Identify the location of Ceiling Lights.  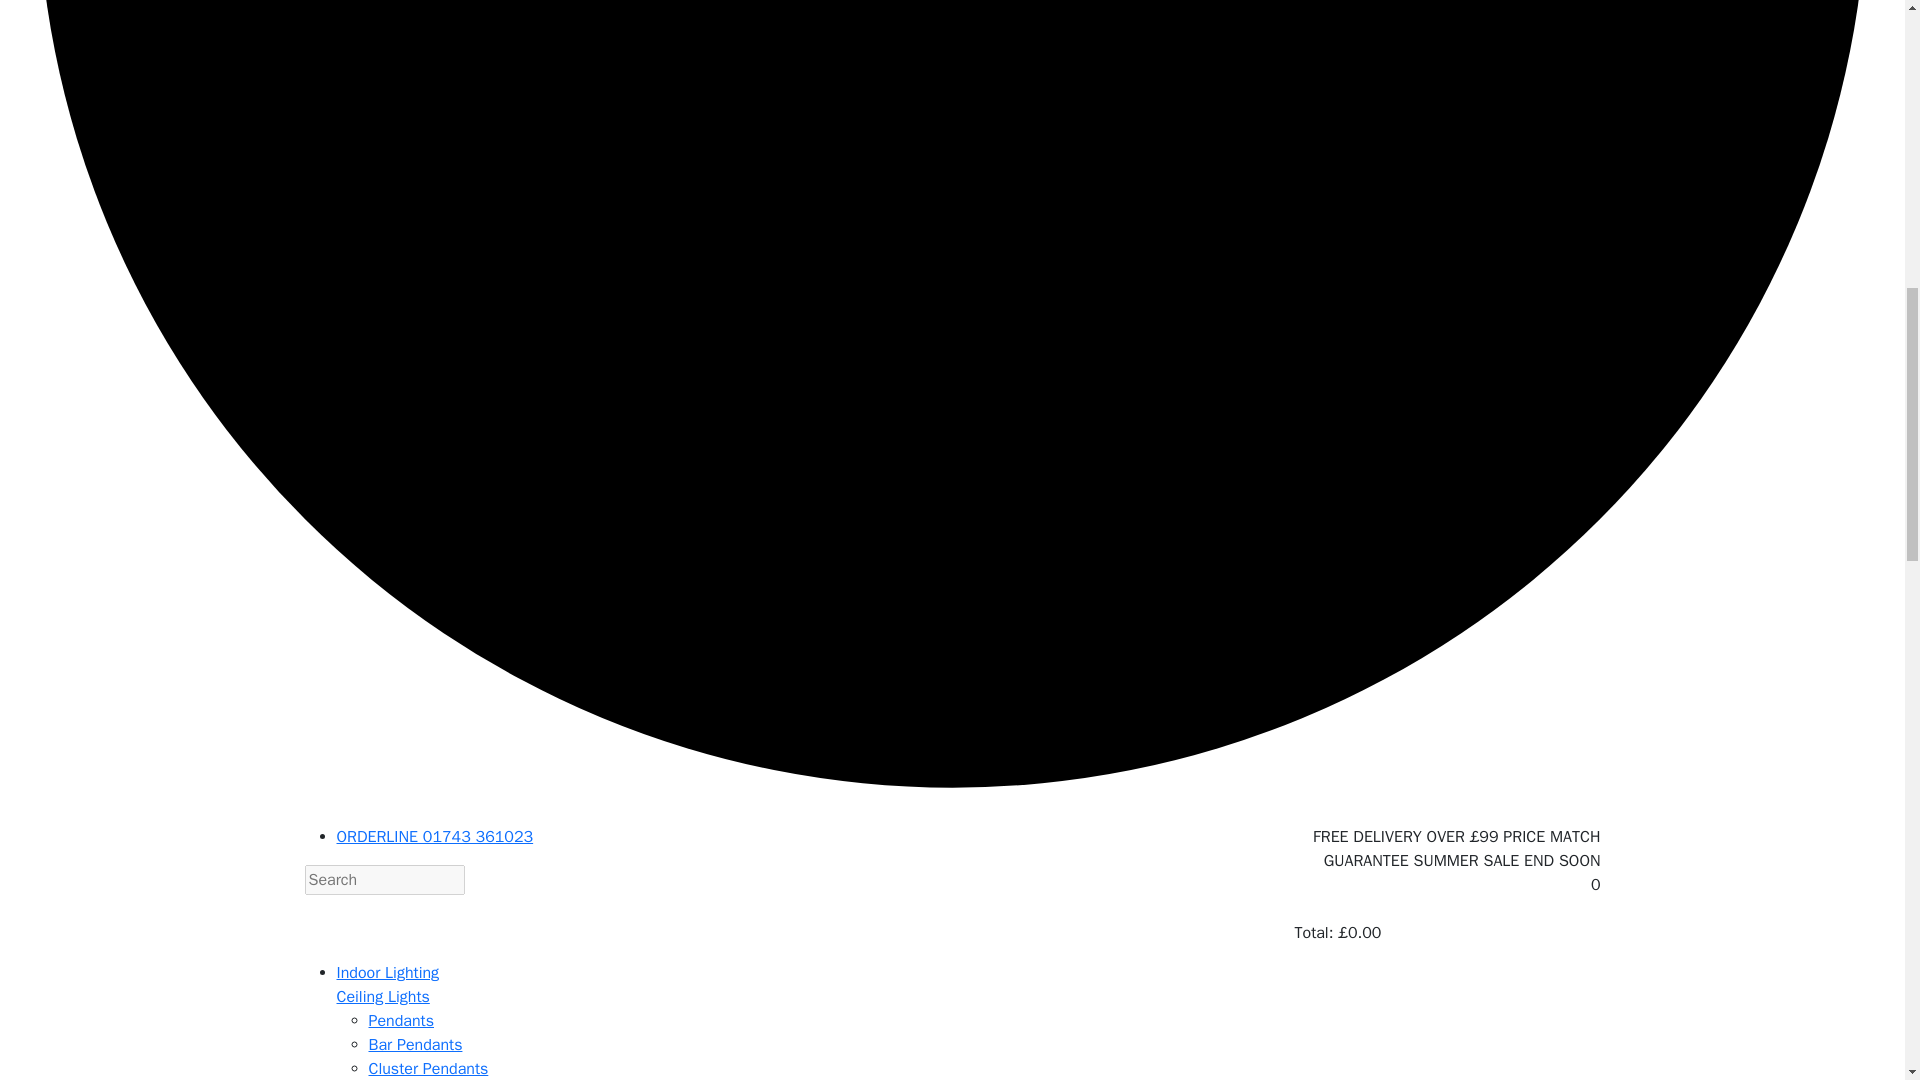
(382, 996).